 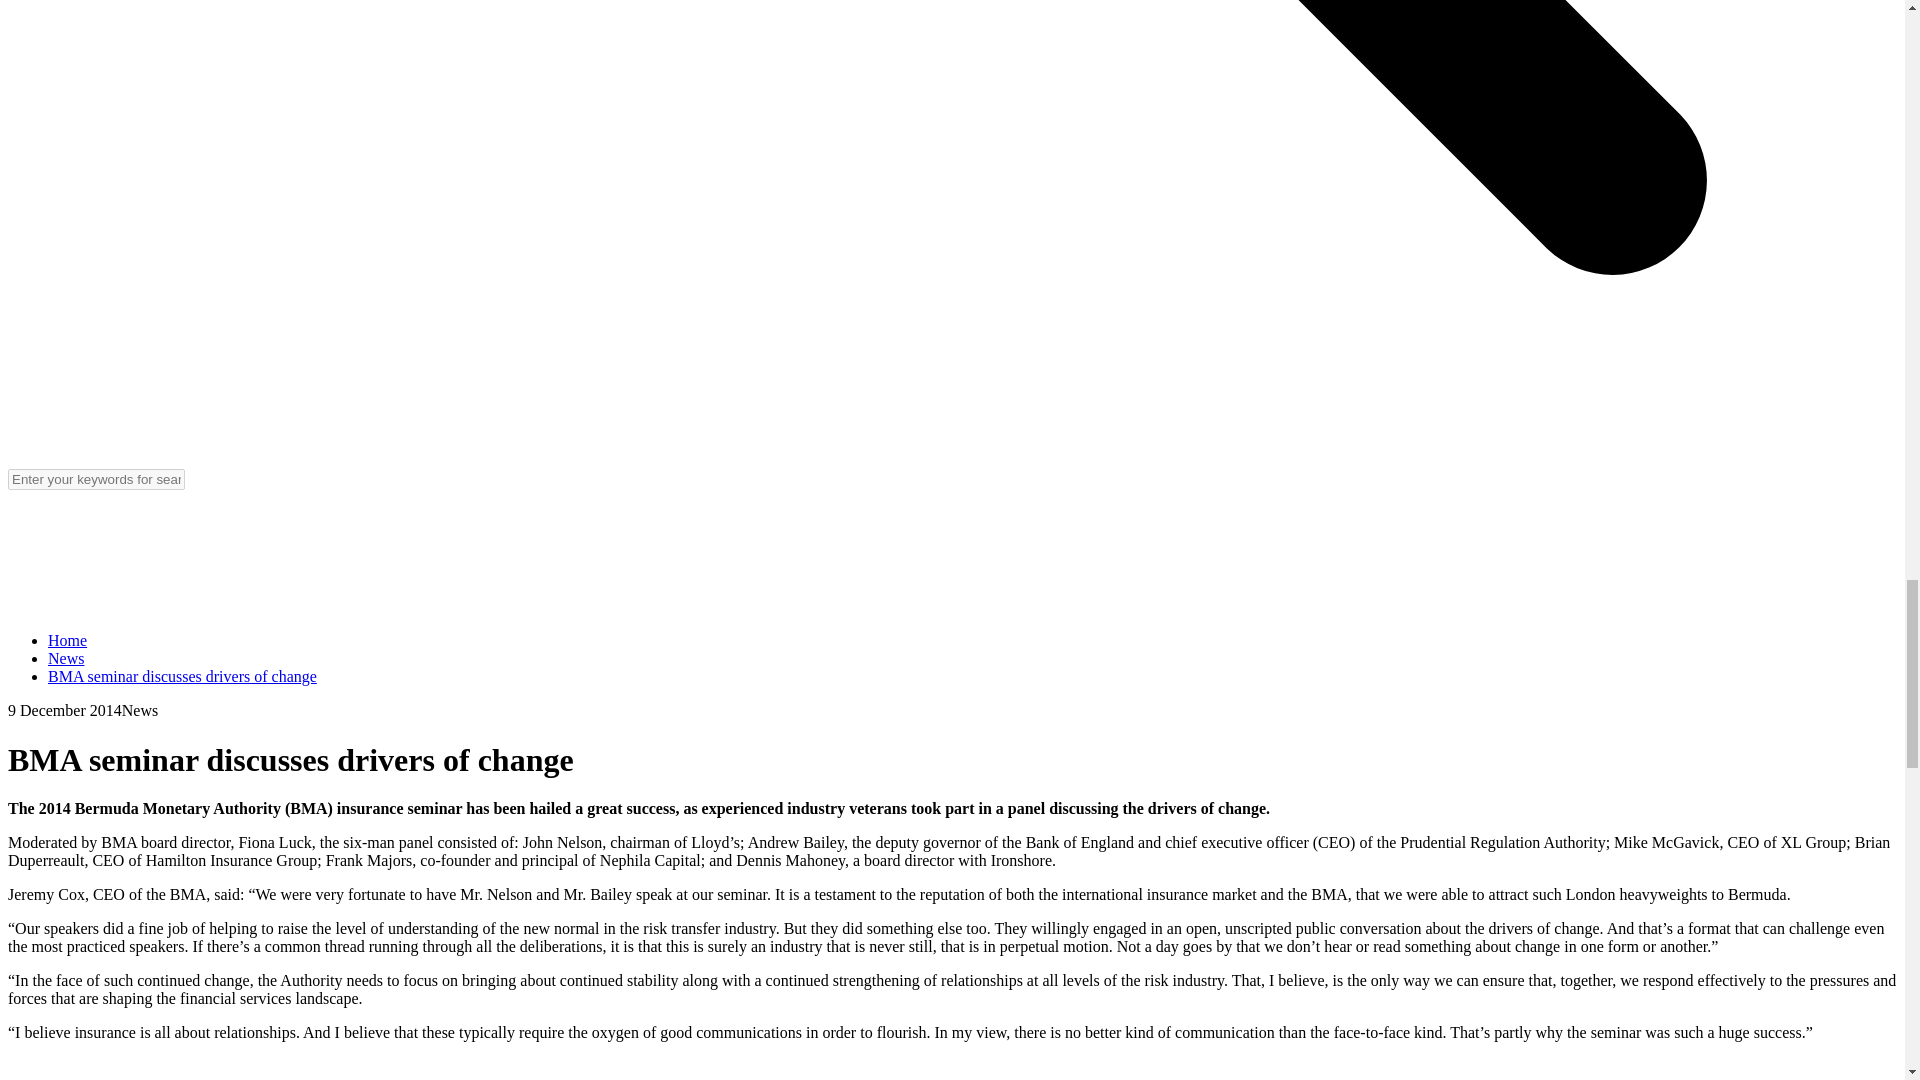 I want to click on News, so click(x=66, y=658).